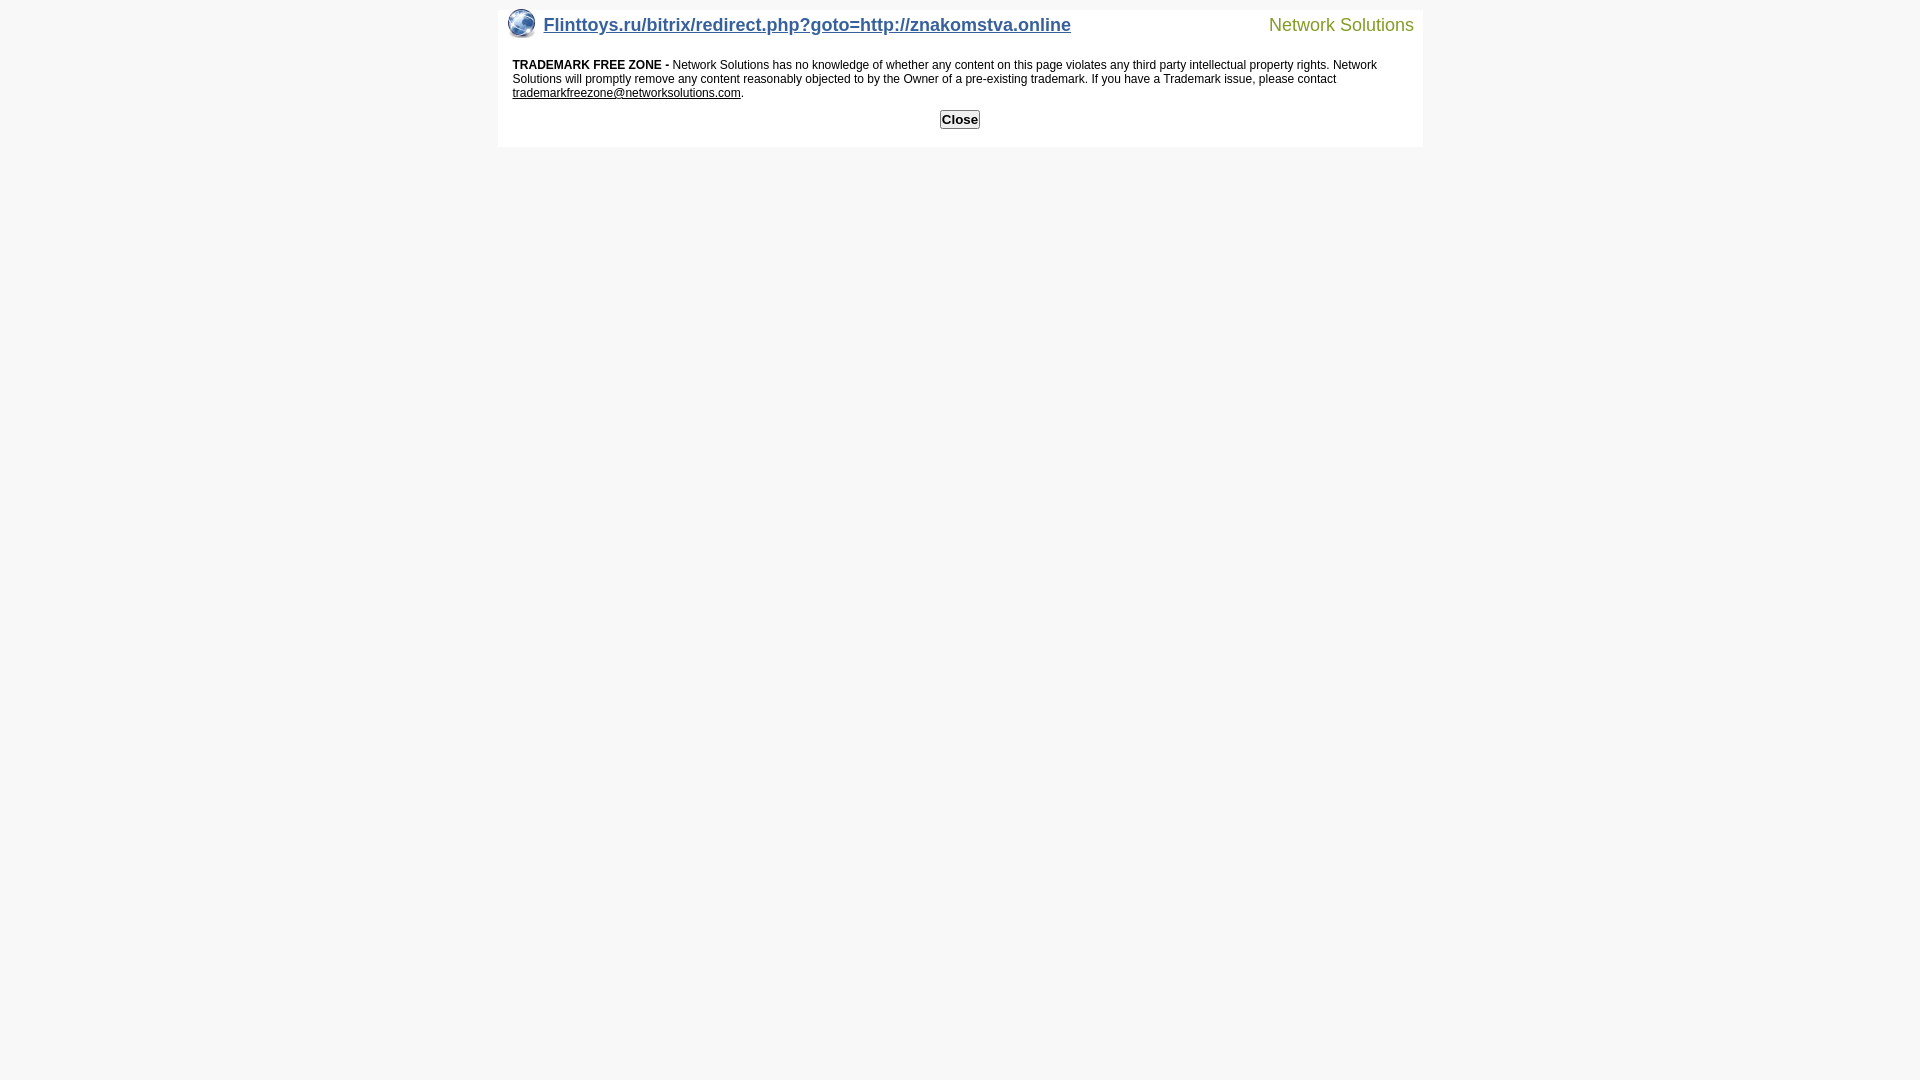  Describe the element at coordinates (1329, 24) in the screenshot. I see `Network Solutions` at that location.